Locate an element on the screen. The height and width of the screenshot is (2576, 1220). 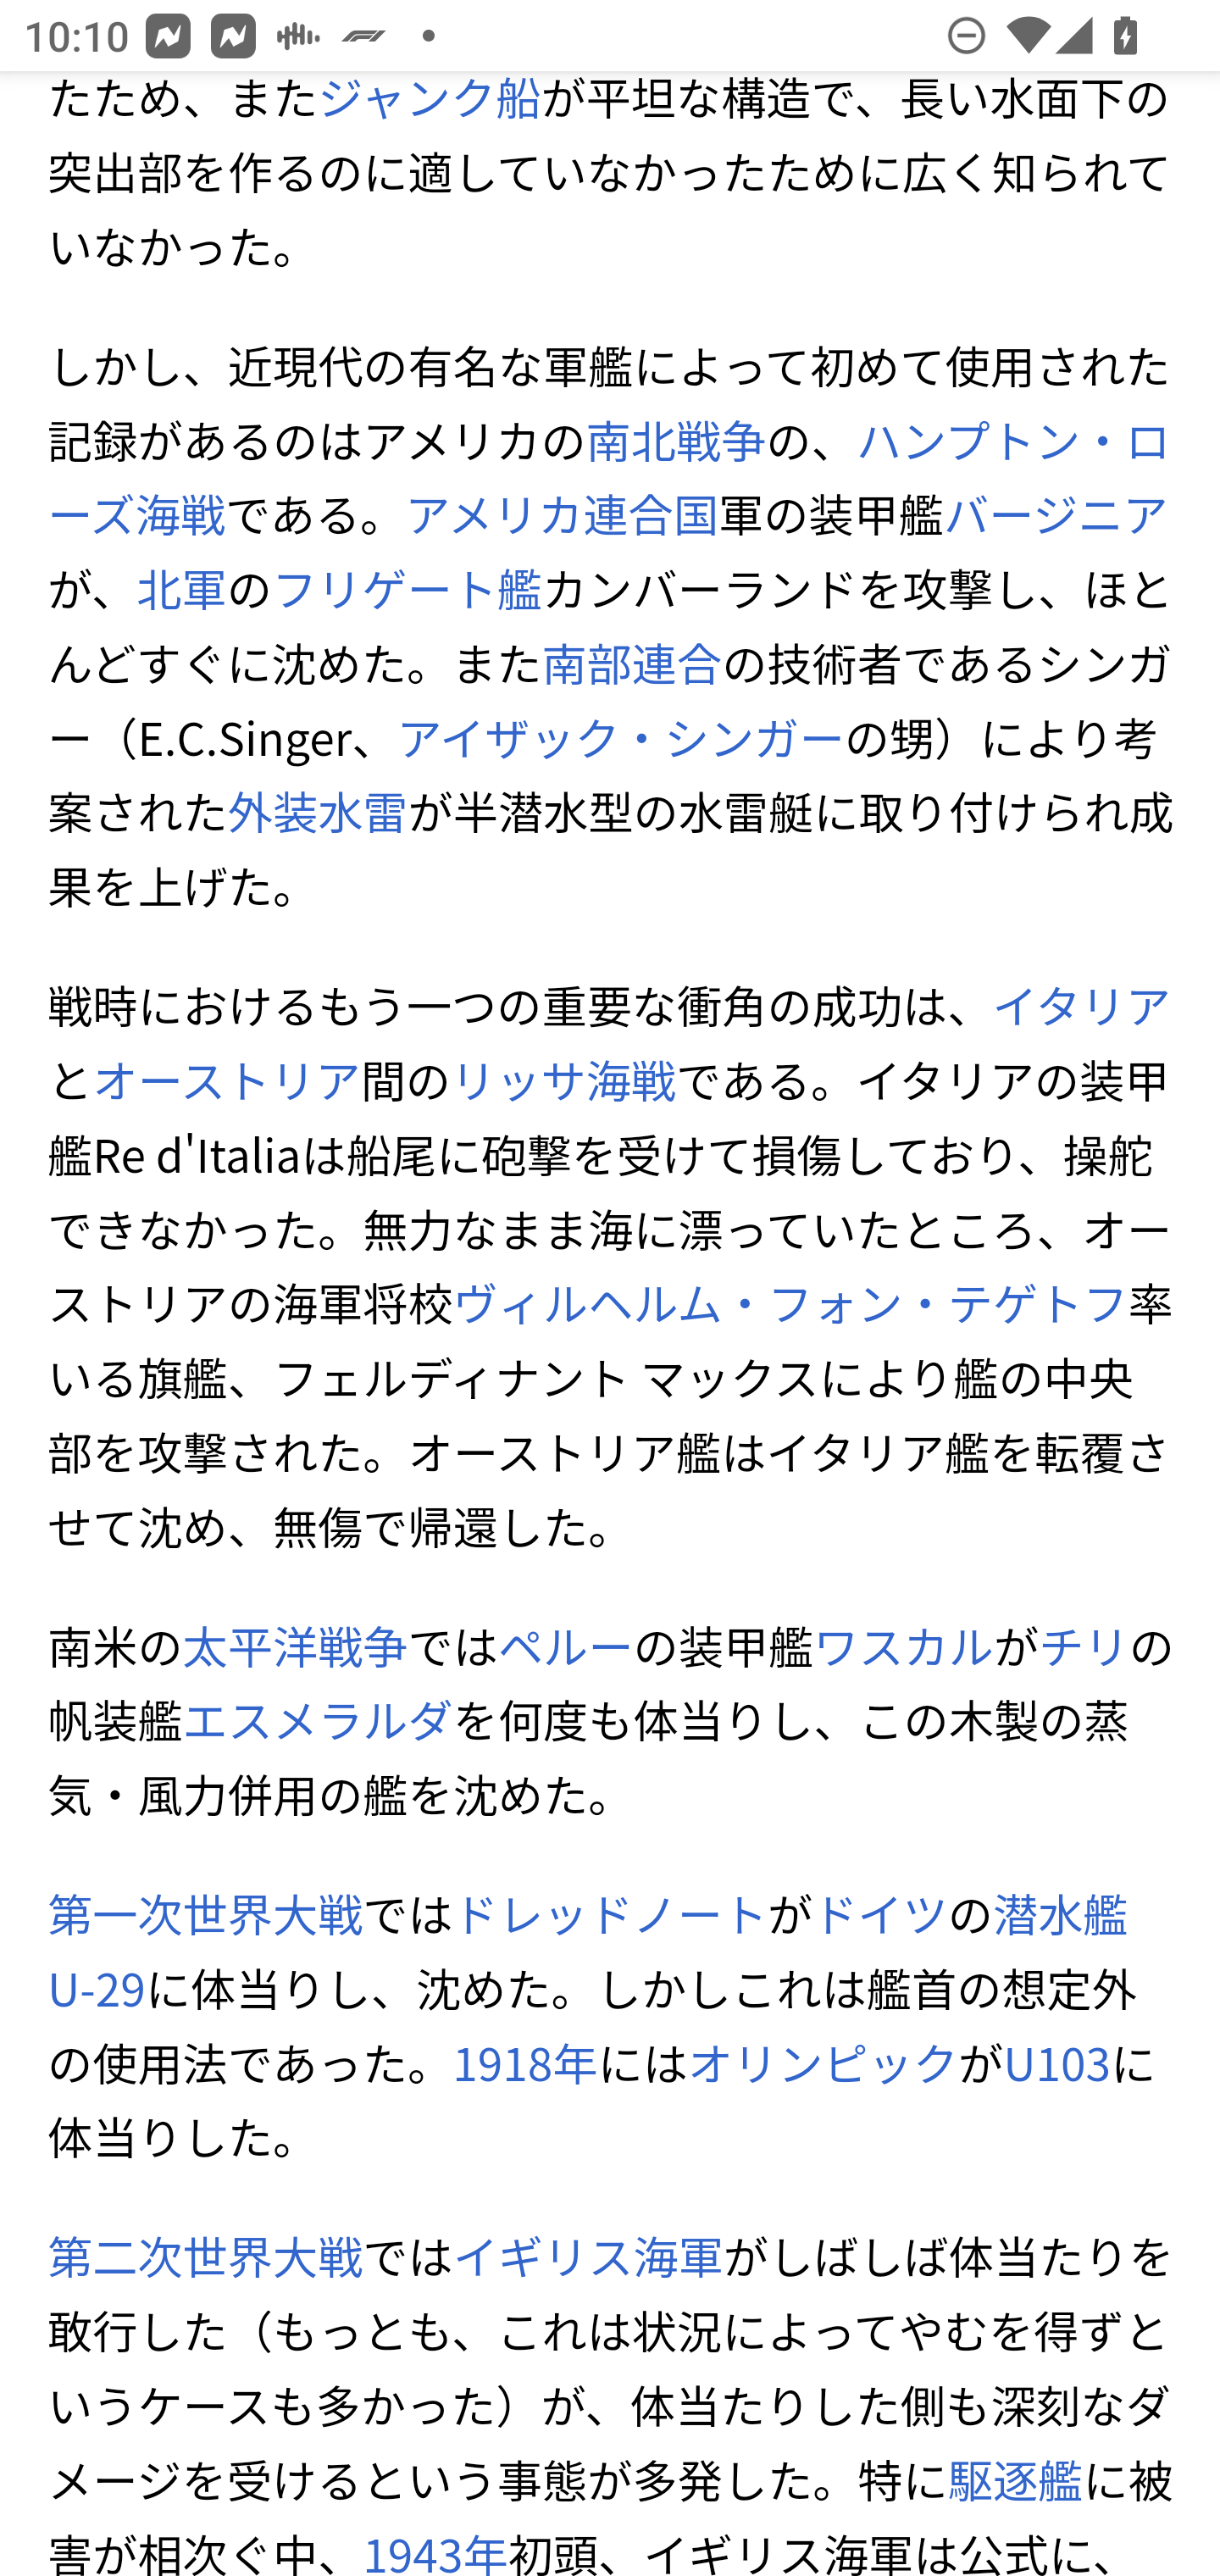
ペルー is located at coordinates (564, 1647).